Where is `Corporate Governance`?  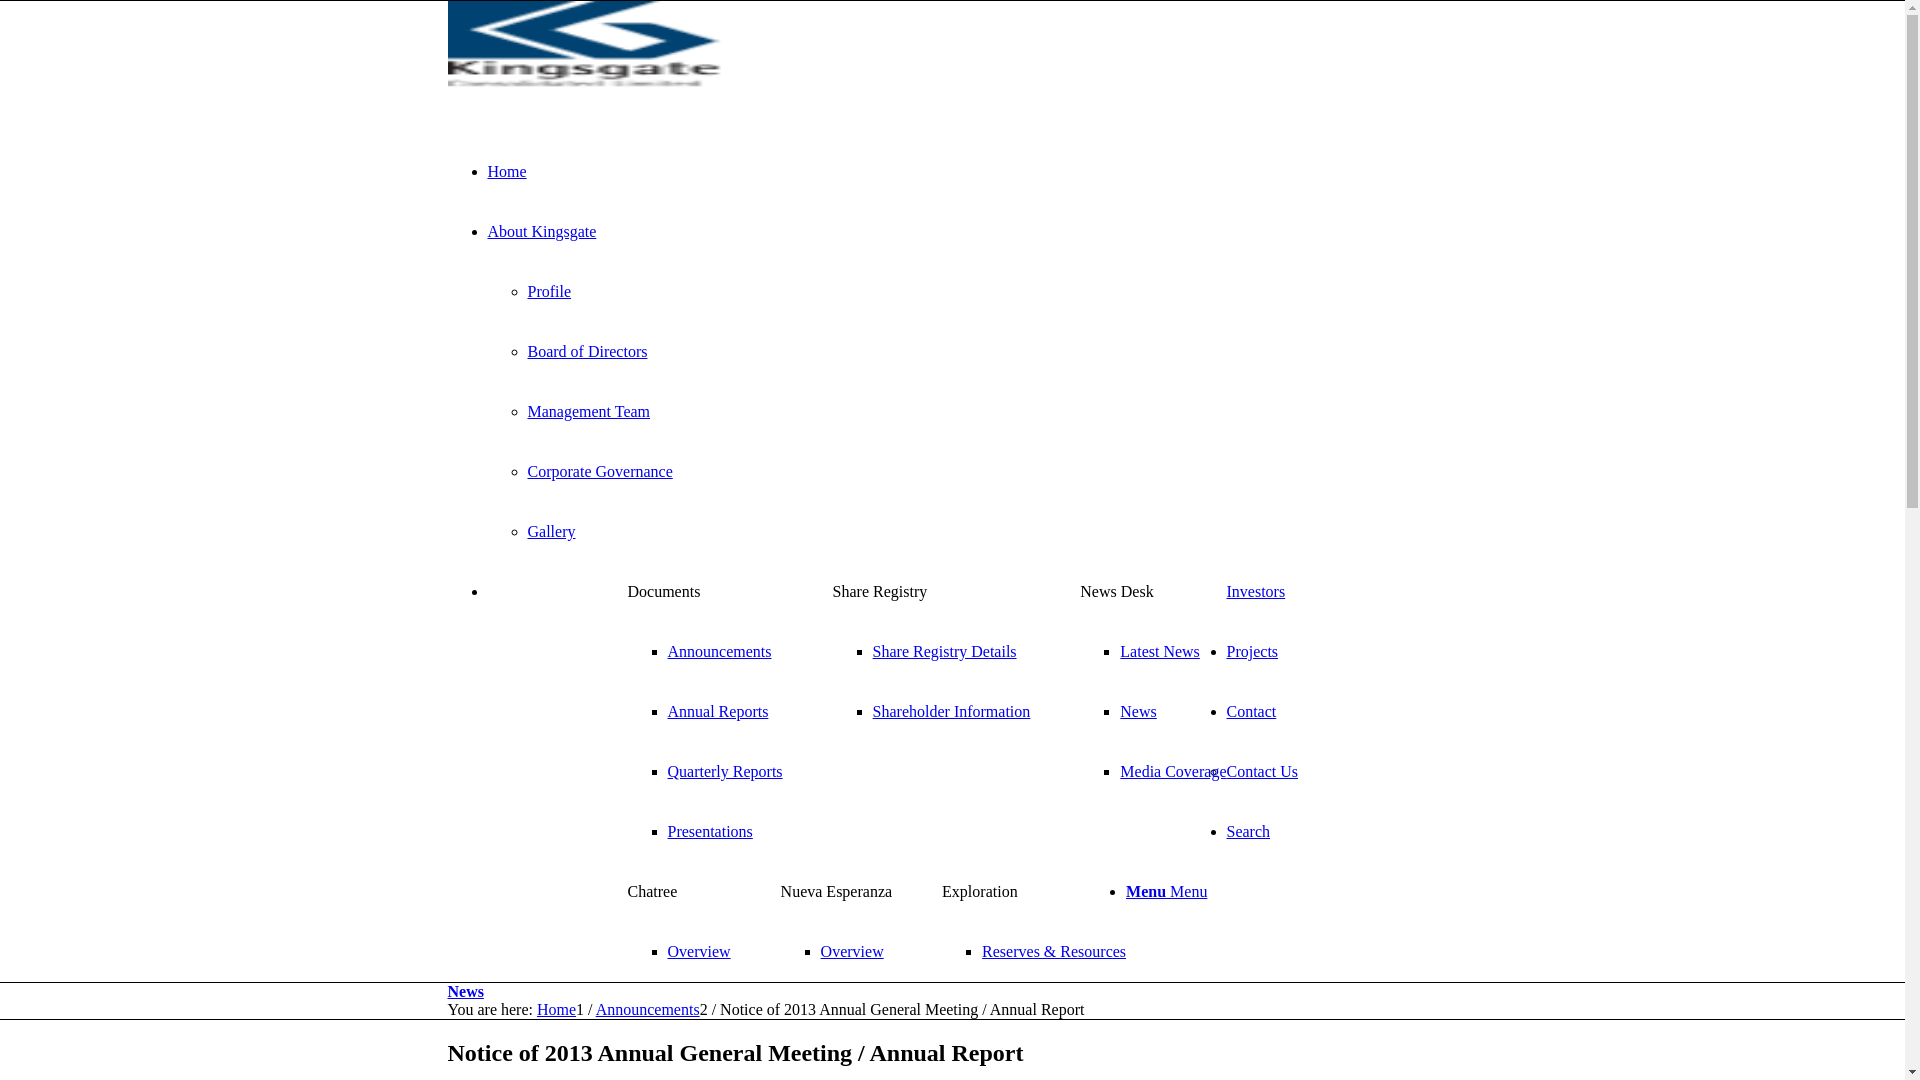
Corporate Governance is located at coordinates (600, 472).